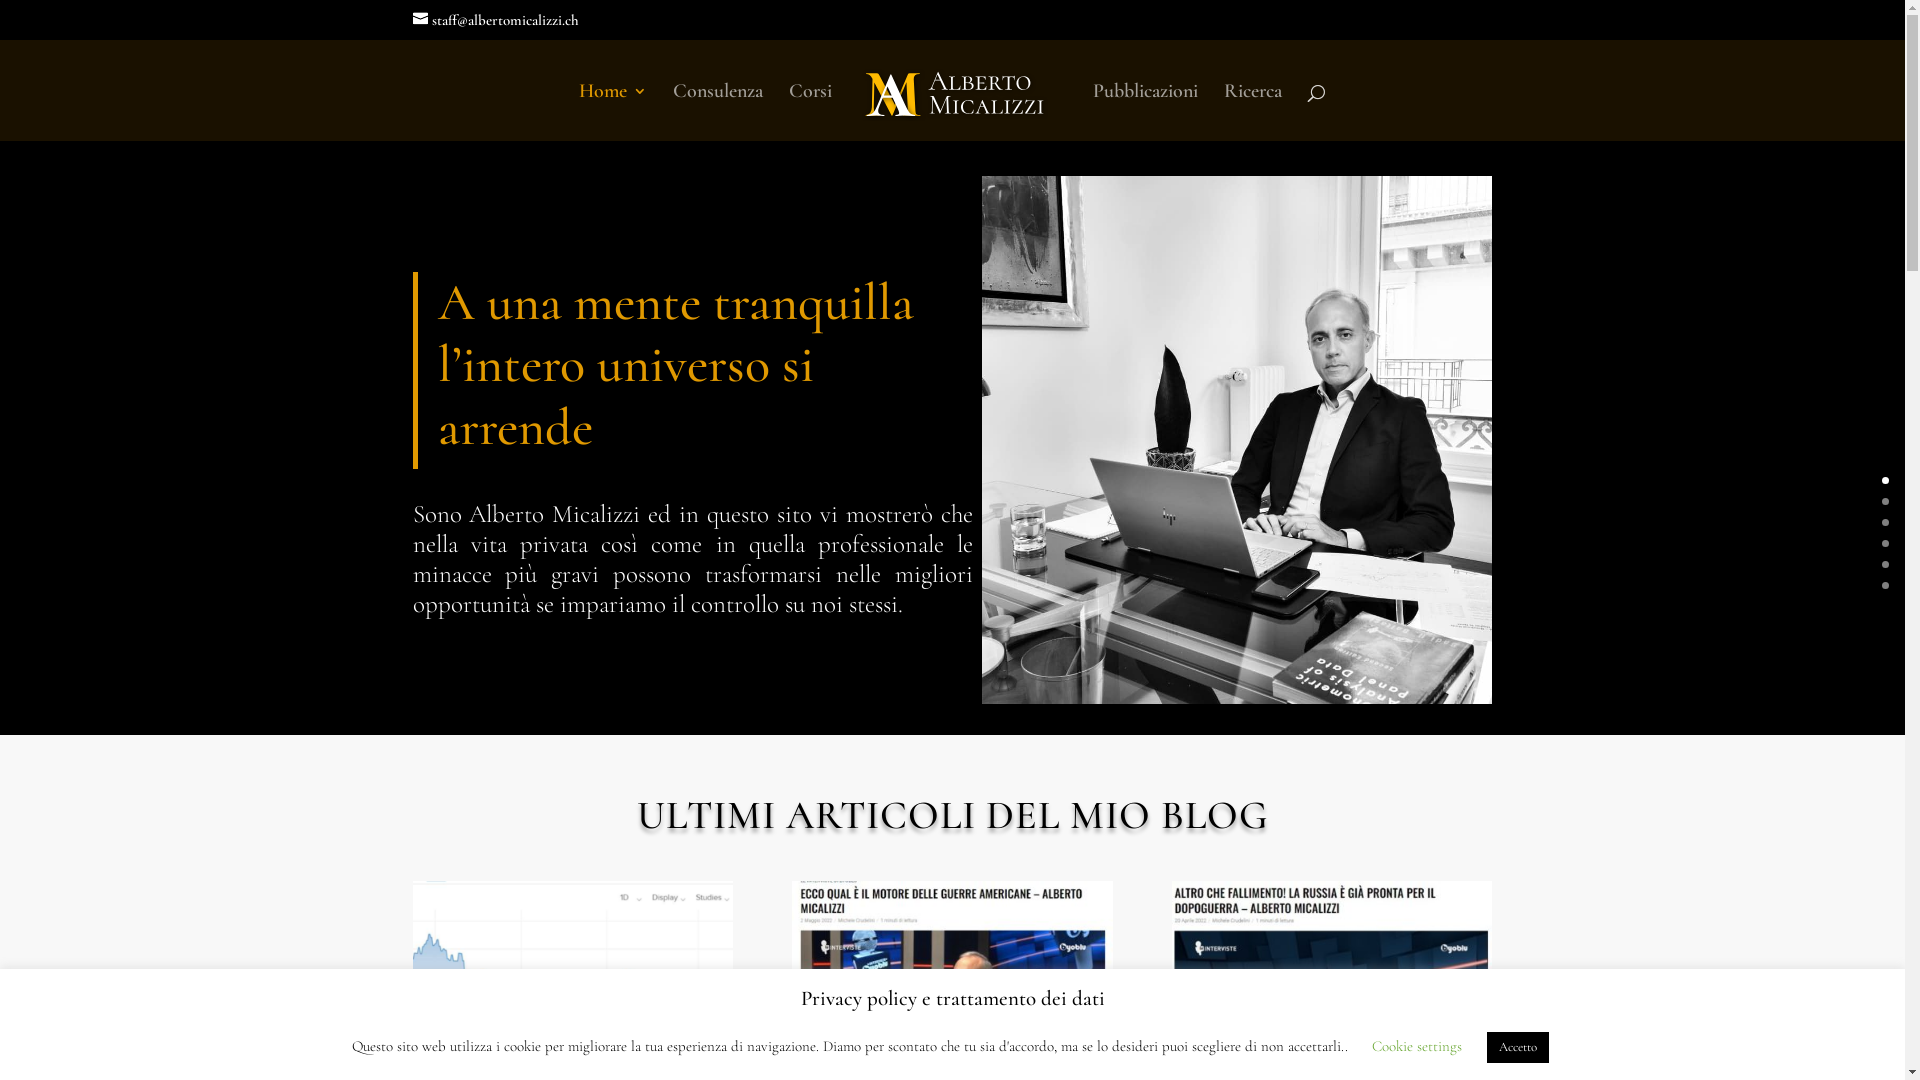 The image size is (1920, 1080). I want to click on 3, so click(1886, 544).